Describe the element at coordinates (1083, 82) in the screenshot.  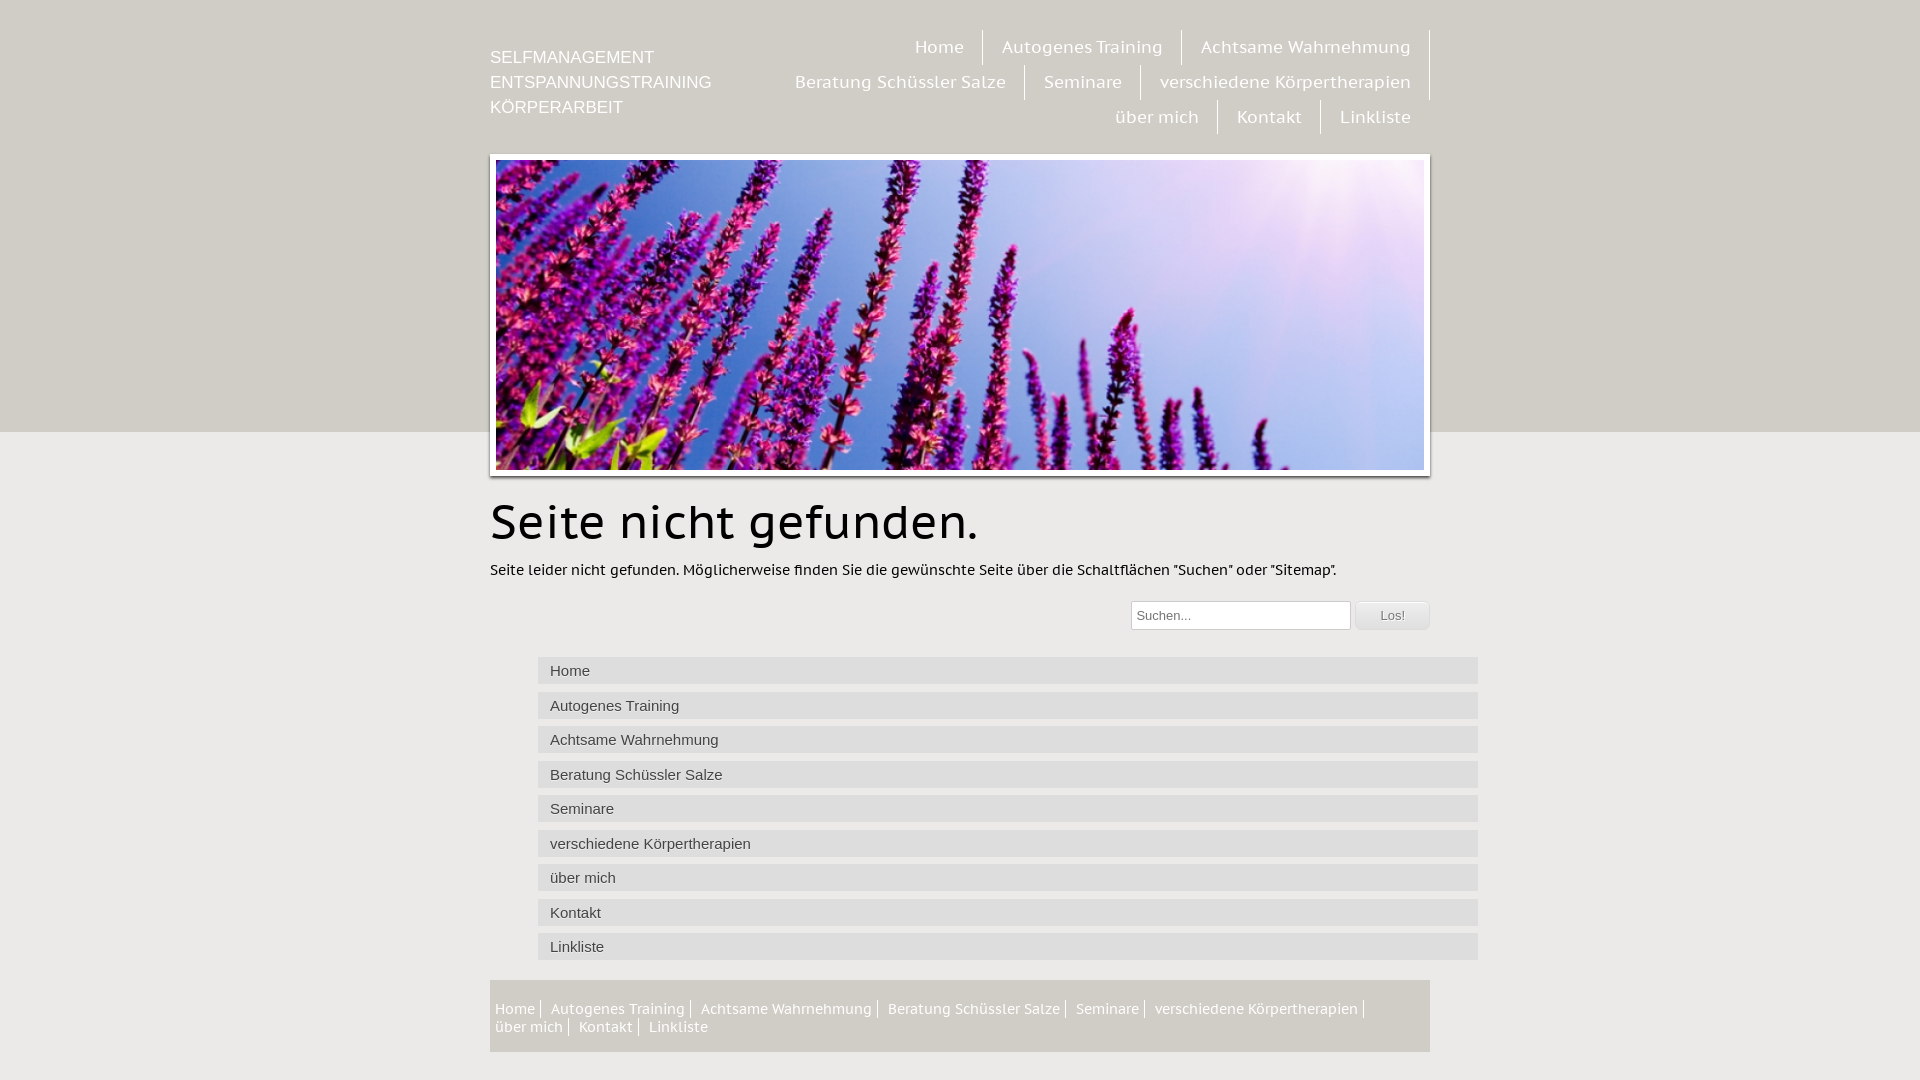
I see `Seminare` at that location.